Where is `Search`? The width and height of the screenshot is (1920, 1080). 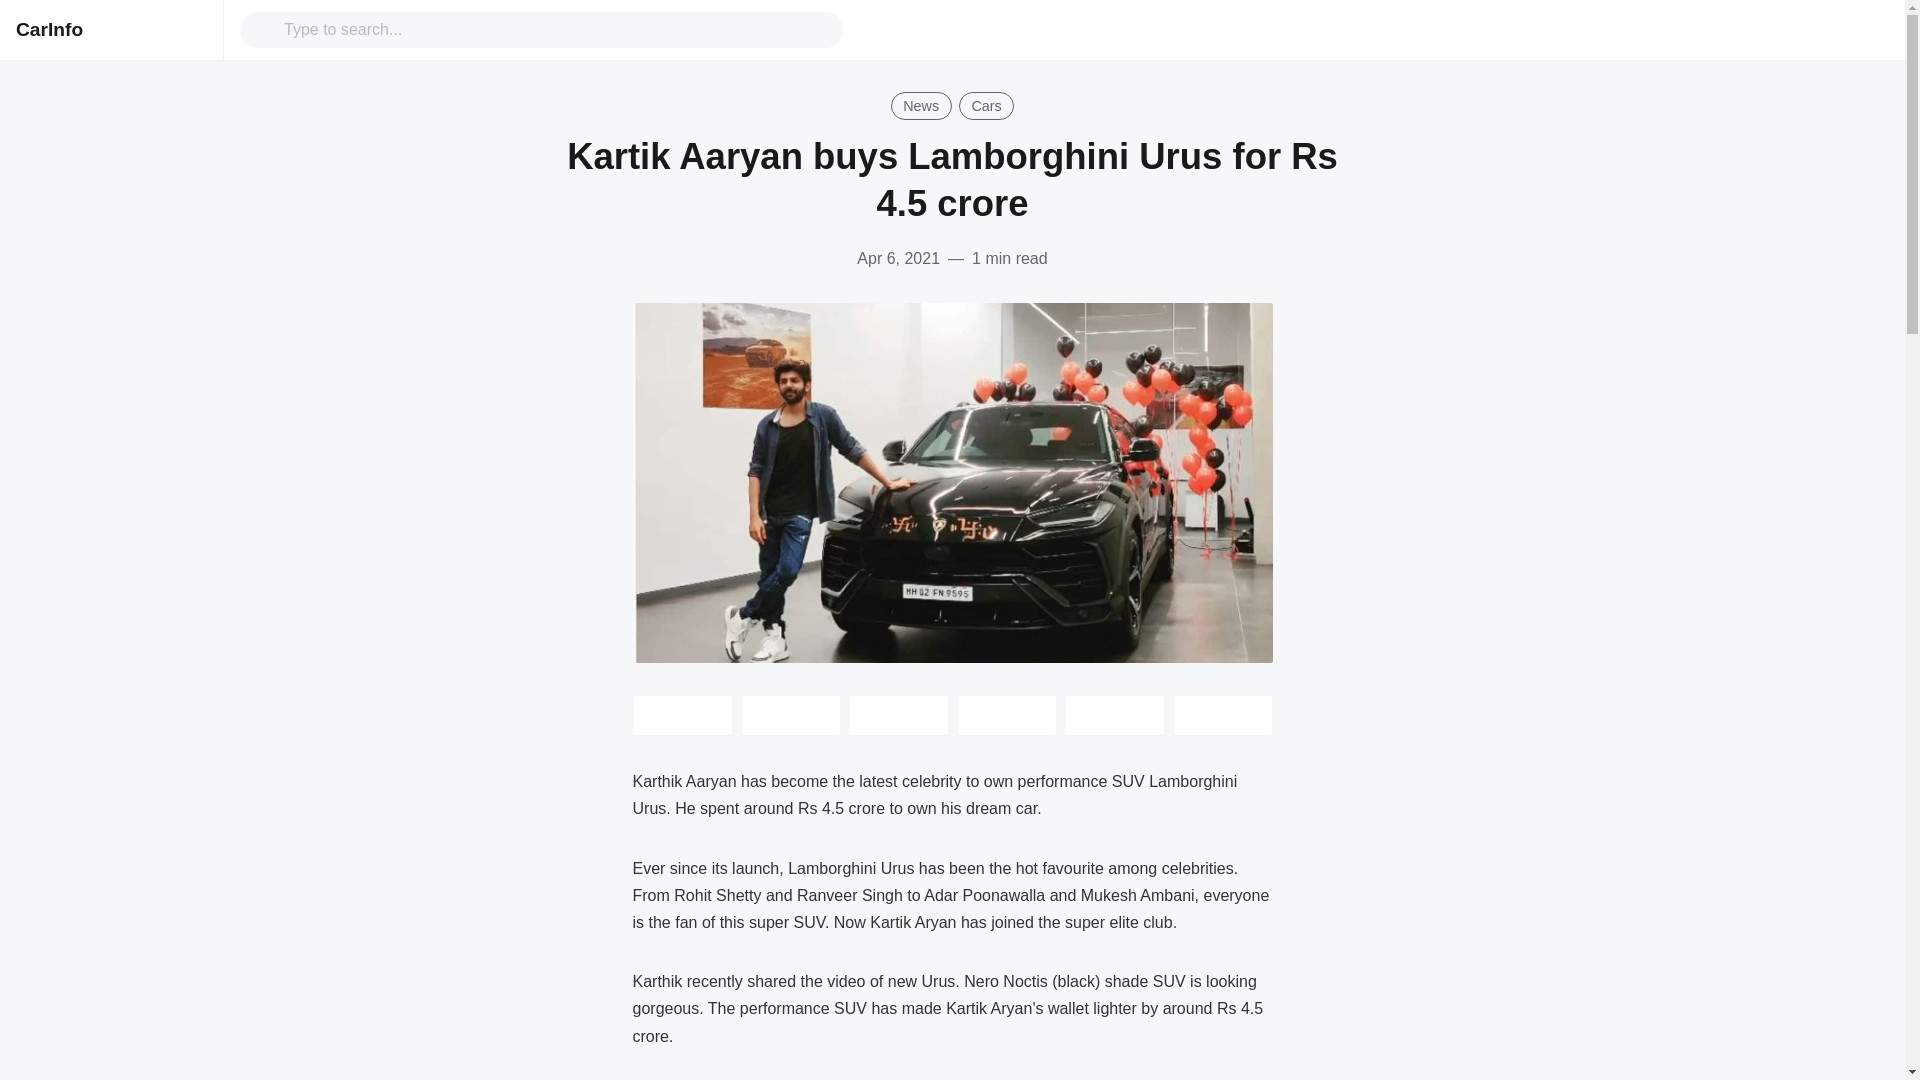 Search is located at coordinates (266, 30).